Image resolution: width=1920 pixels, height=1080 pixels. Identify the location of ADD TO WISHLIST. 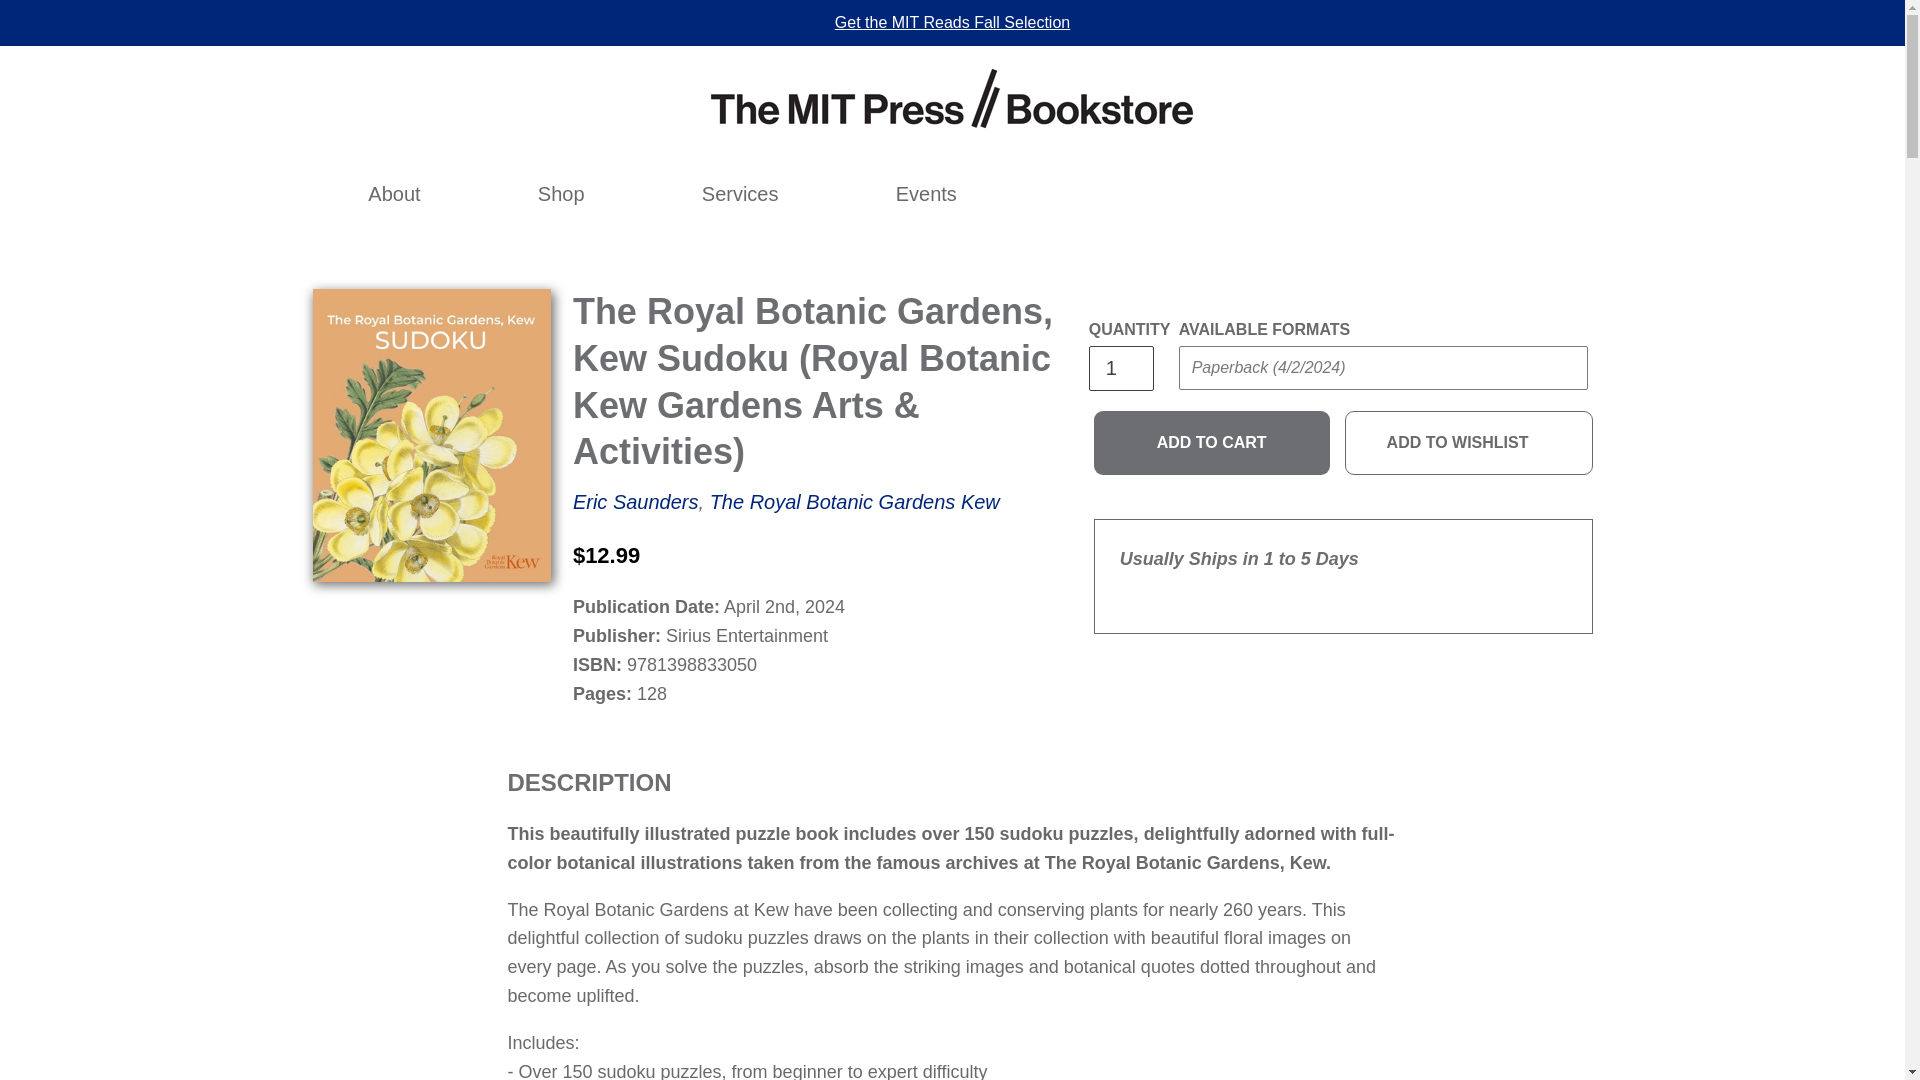
(1469, 443).